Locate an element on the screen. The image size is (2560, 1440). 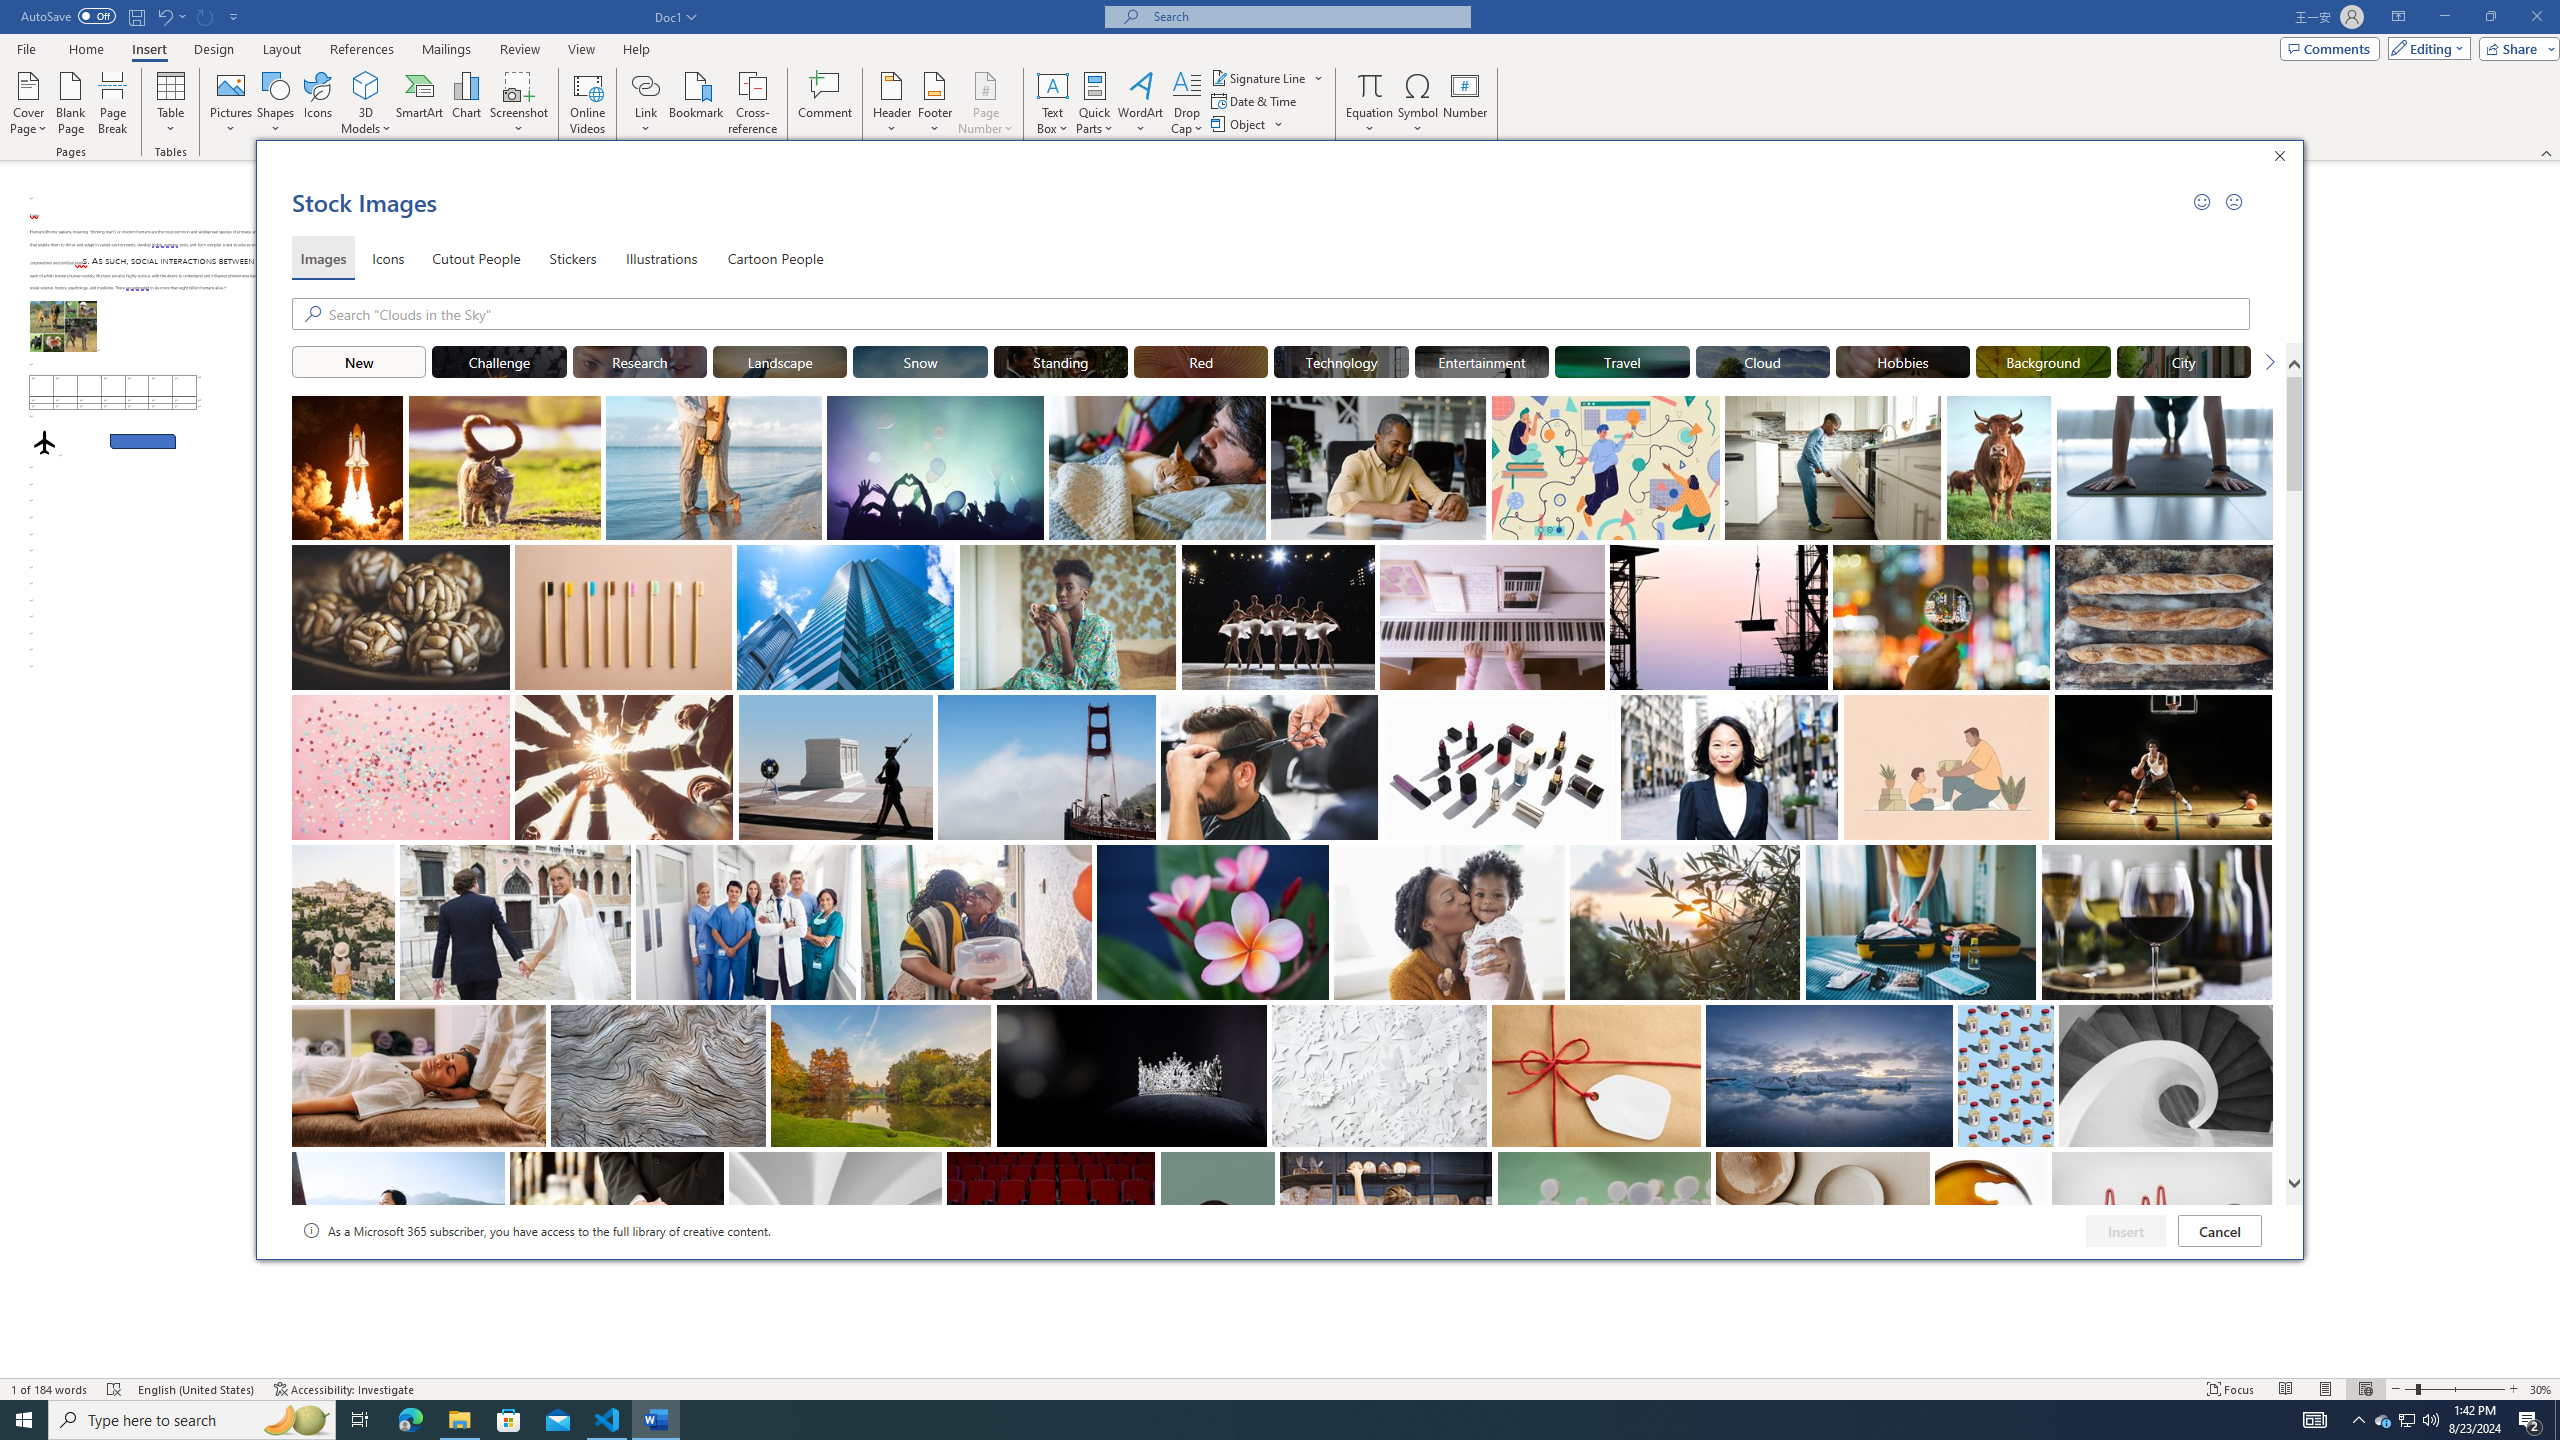
"Background" Stock Images. is located at coordinates (2044, 361).